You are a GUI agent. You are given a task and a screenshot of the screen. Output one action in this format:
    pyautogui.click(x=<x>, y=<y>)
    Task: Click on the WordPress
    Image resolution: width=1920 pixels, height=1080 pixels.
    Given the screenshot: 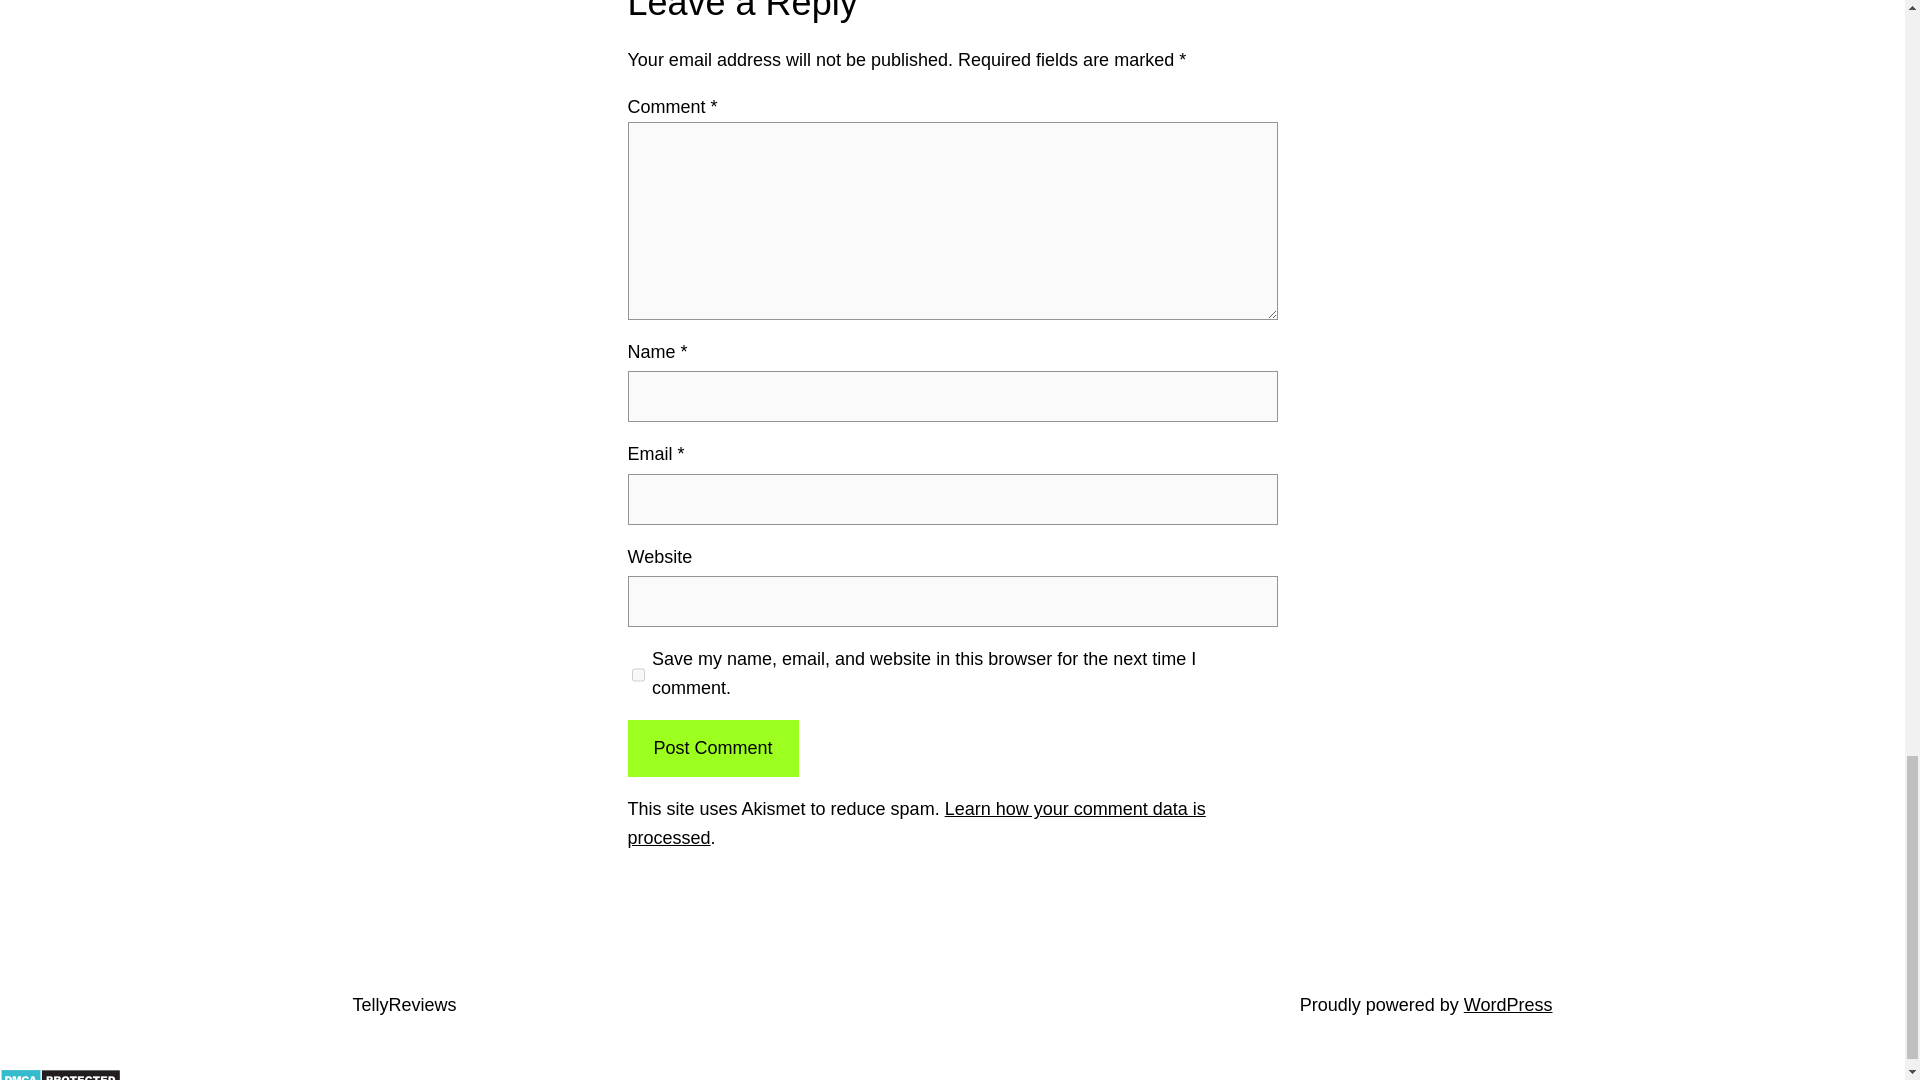 What is the action you would take?
    pyautogui.click(x=1508, y=1004)
    